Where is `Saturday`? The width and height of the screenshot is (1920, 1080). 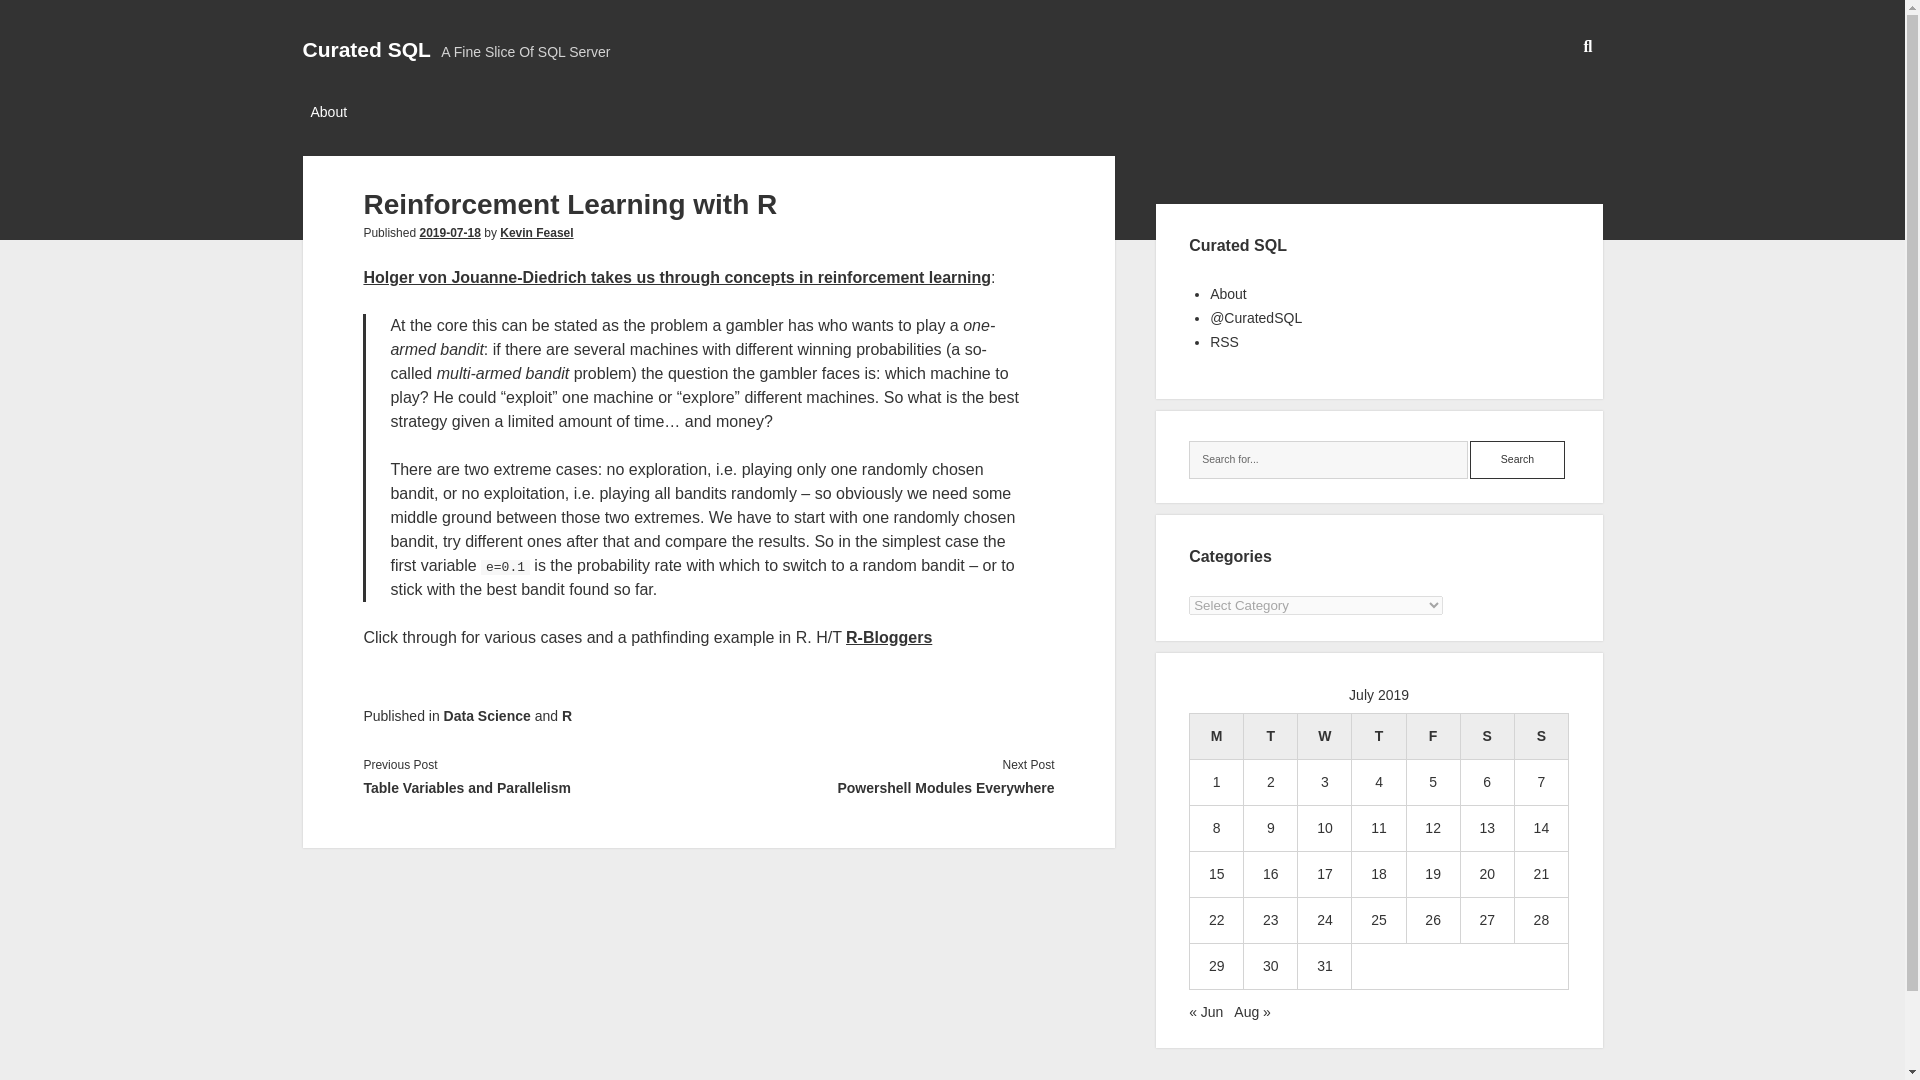
Saturday is located at coordinates (1486, 736).